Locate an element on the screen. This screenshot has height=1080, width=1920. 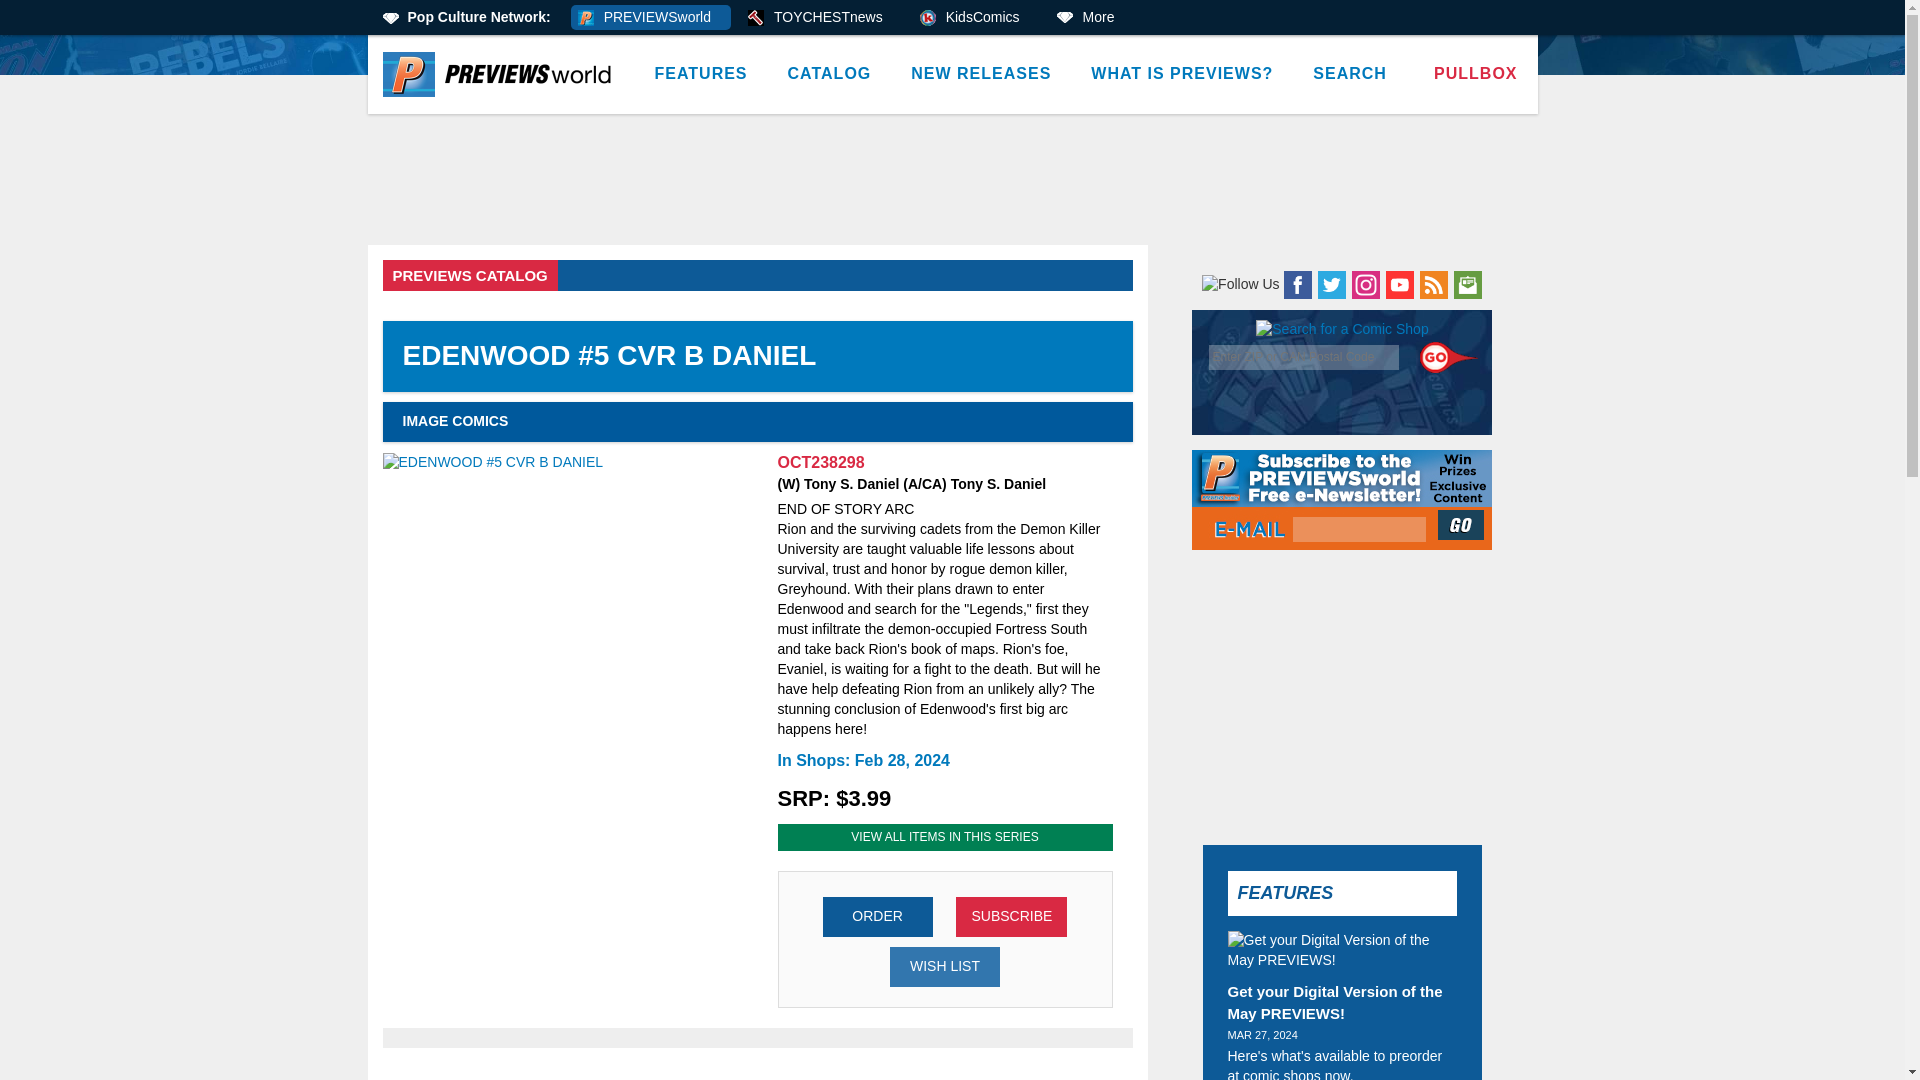
Email Address Input for Newsletter Signup is located at coordinates (1359, 530).